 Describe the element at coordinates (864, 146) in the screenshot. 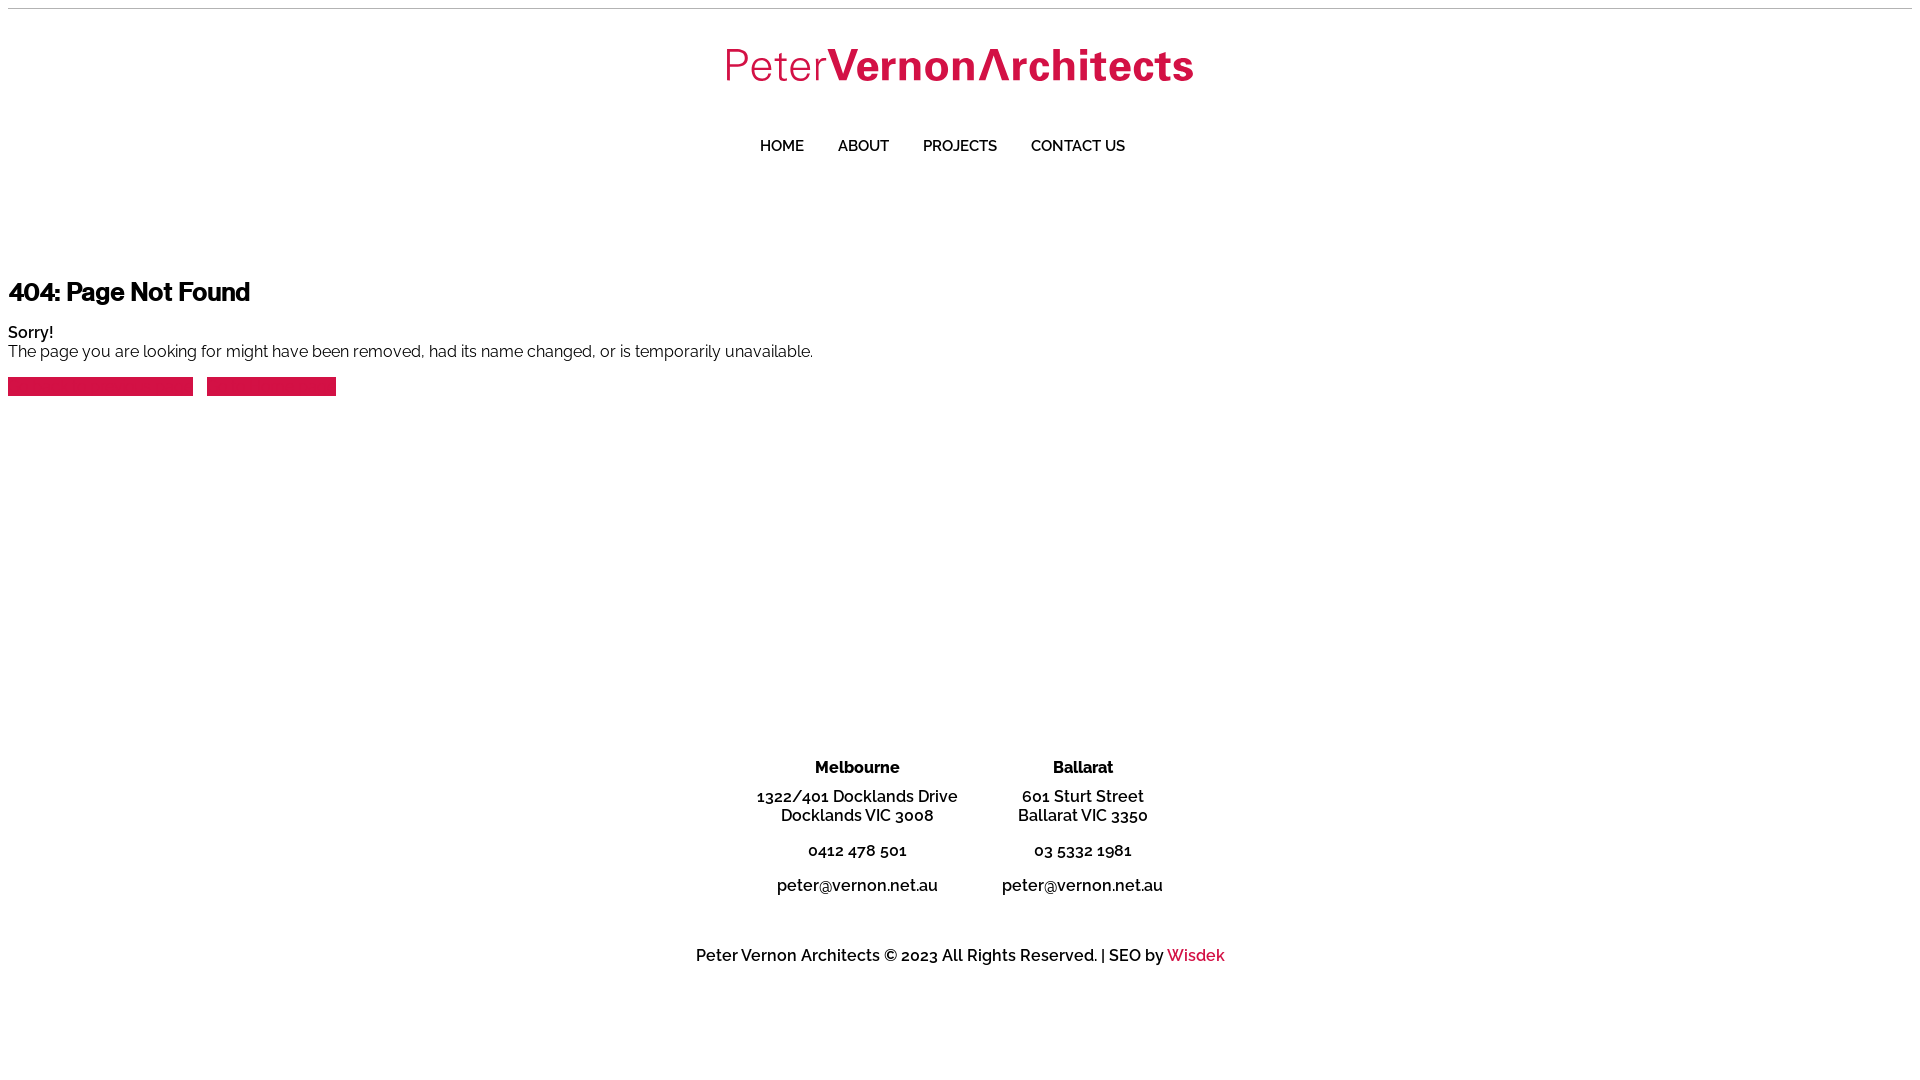

I see `ABOUT` at that location.